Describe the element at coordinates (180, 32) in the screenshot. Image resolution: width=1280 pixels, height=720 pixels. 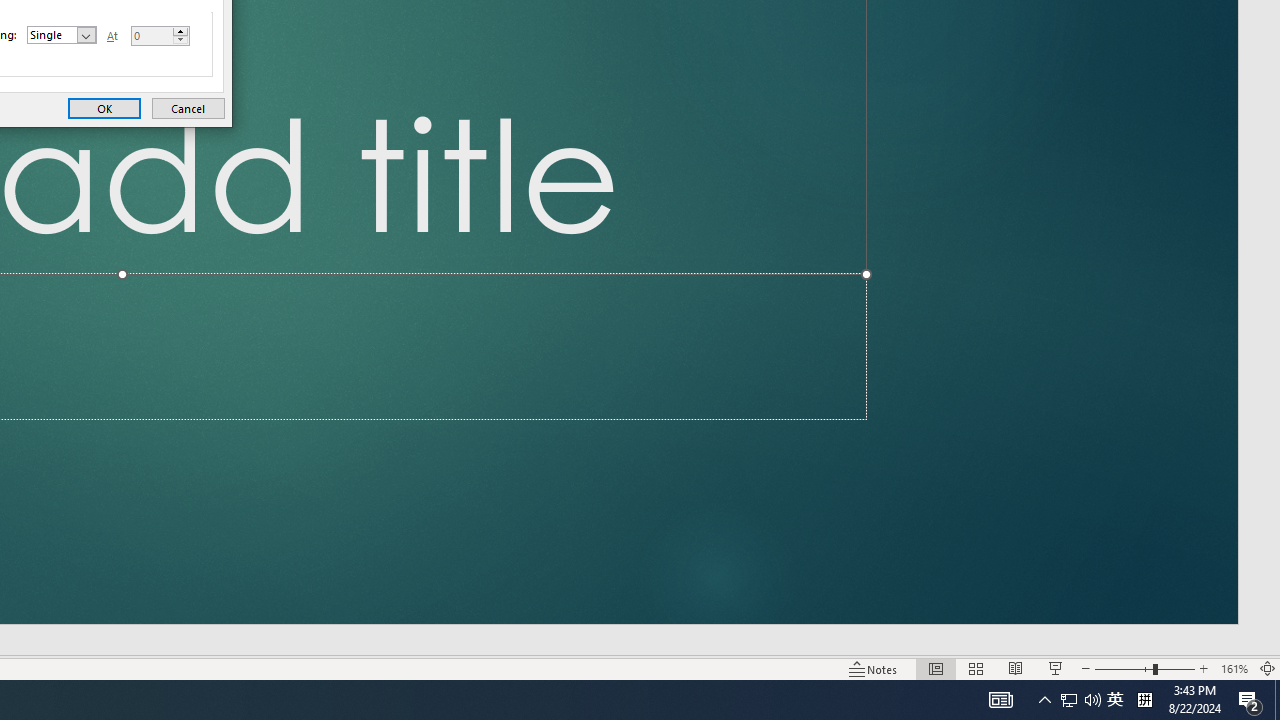
I see `Zoom 161%` at that location.